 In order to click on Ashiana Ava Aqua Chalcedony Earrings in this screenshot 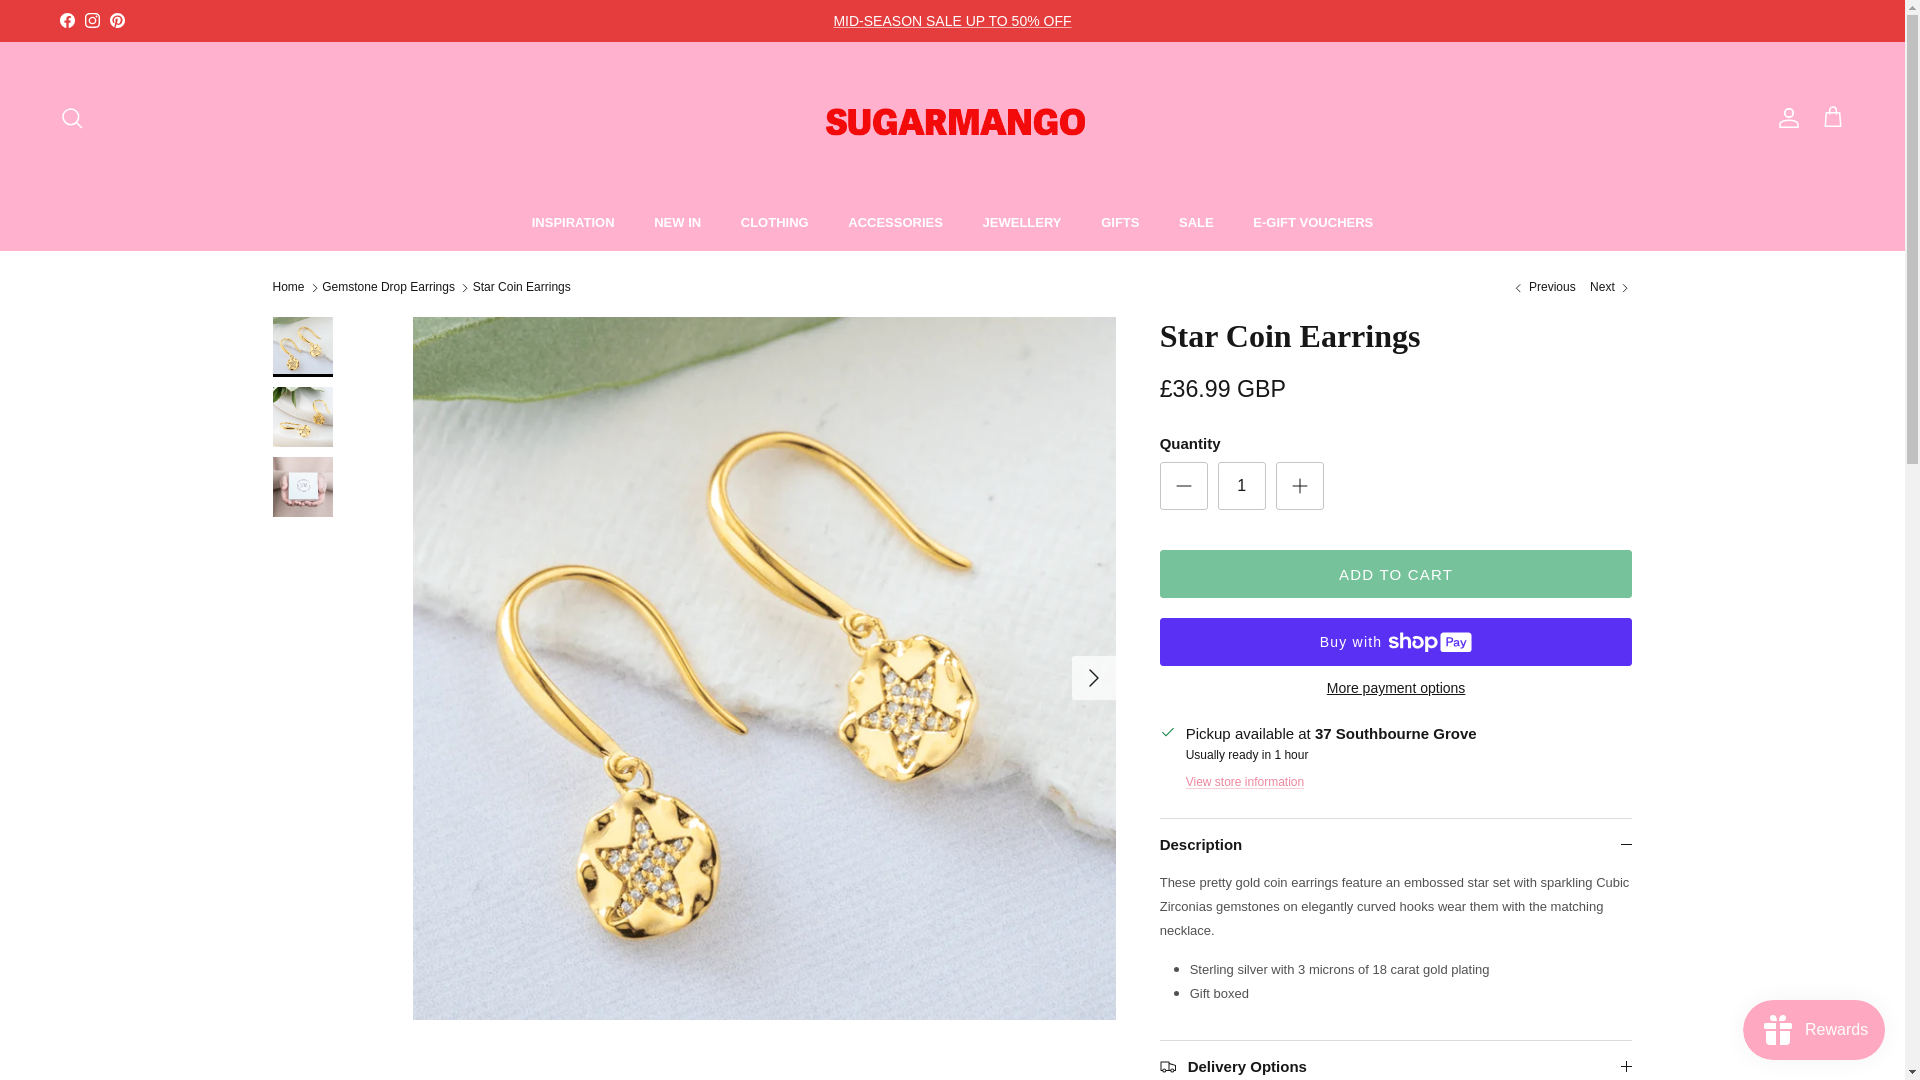, I will do `click(1542, 286)`.